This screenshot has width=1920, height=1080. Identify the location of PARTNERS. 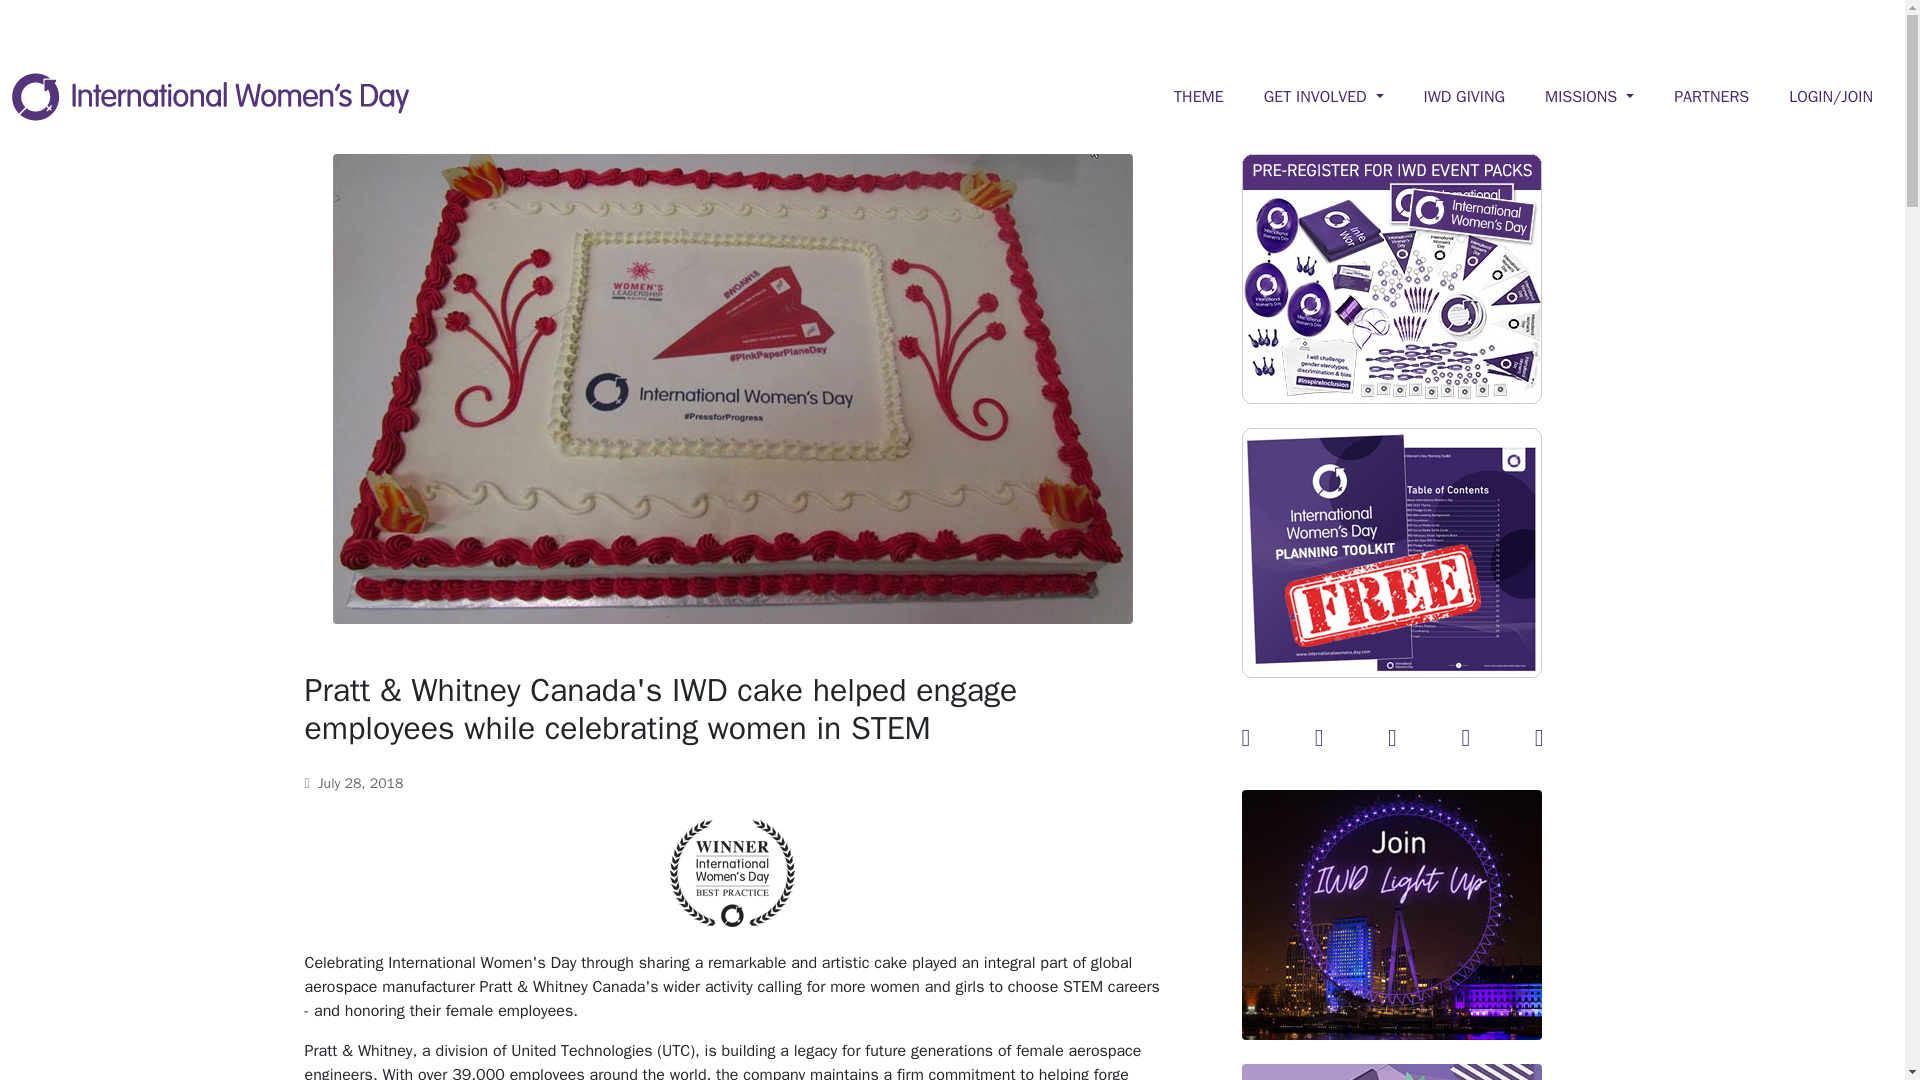
(1711, 96).